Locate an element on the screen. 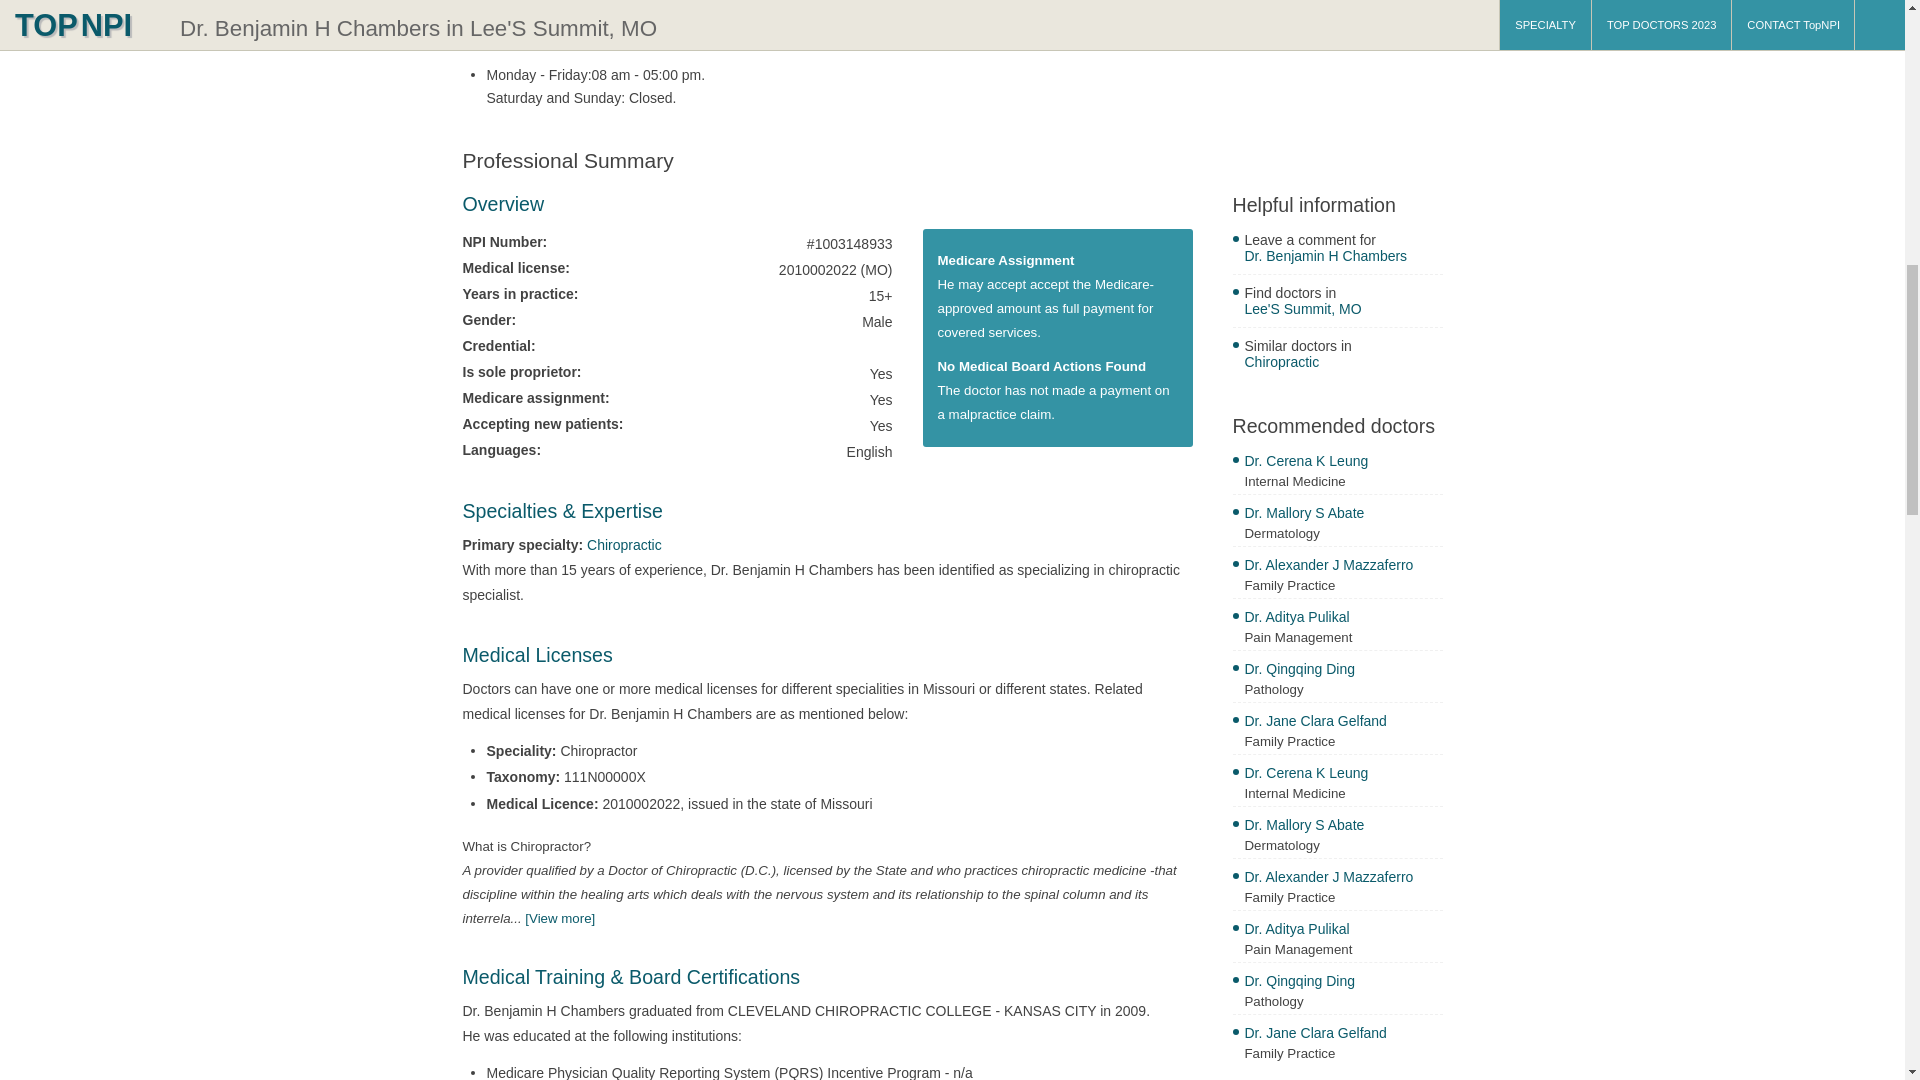 Image resolution: width=1920 pixels, height=1080 pixels. Dr. Mallory S Abate is located at coordinates (1342, 515).